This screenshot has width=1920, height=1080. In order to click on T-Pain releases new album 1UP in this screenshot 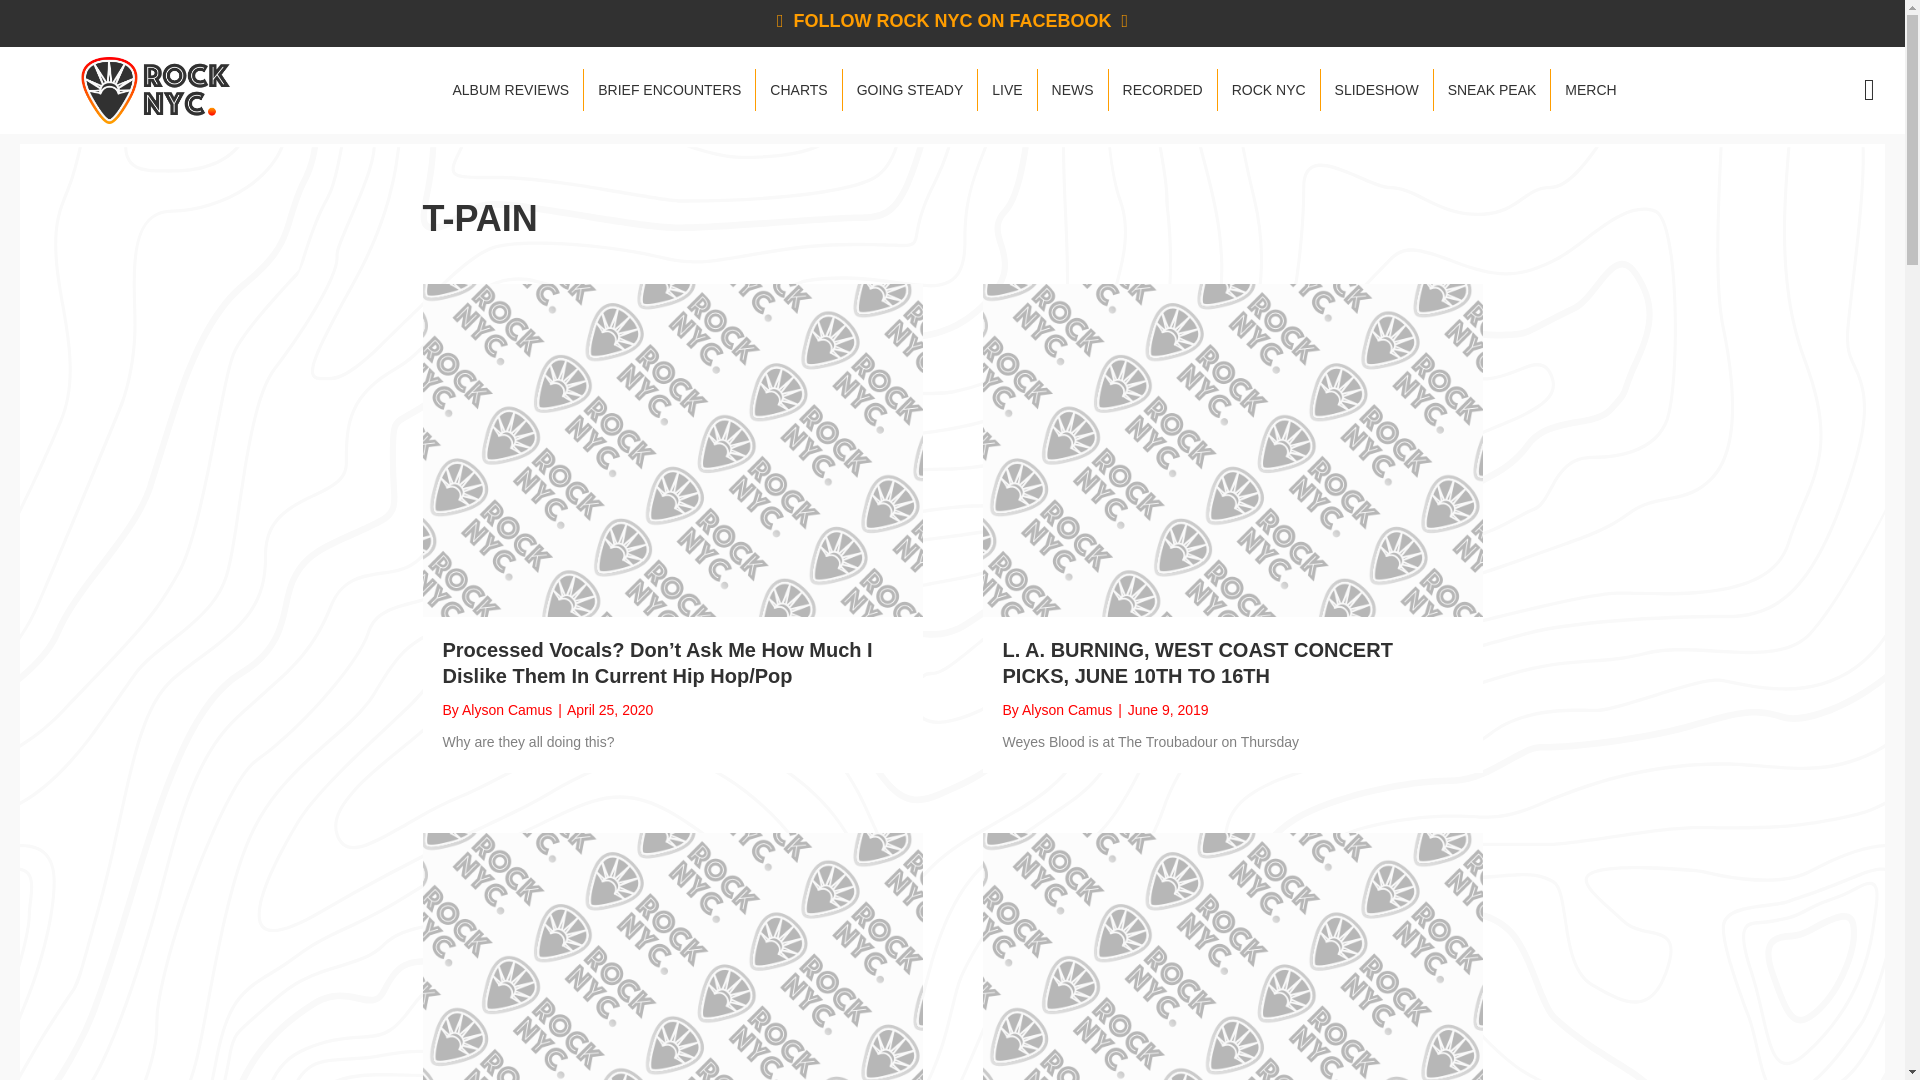, I will do `click(1232, 998)`.